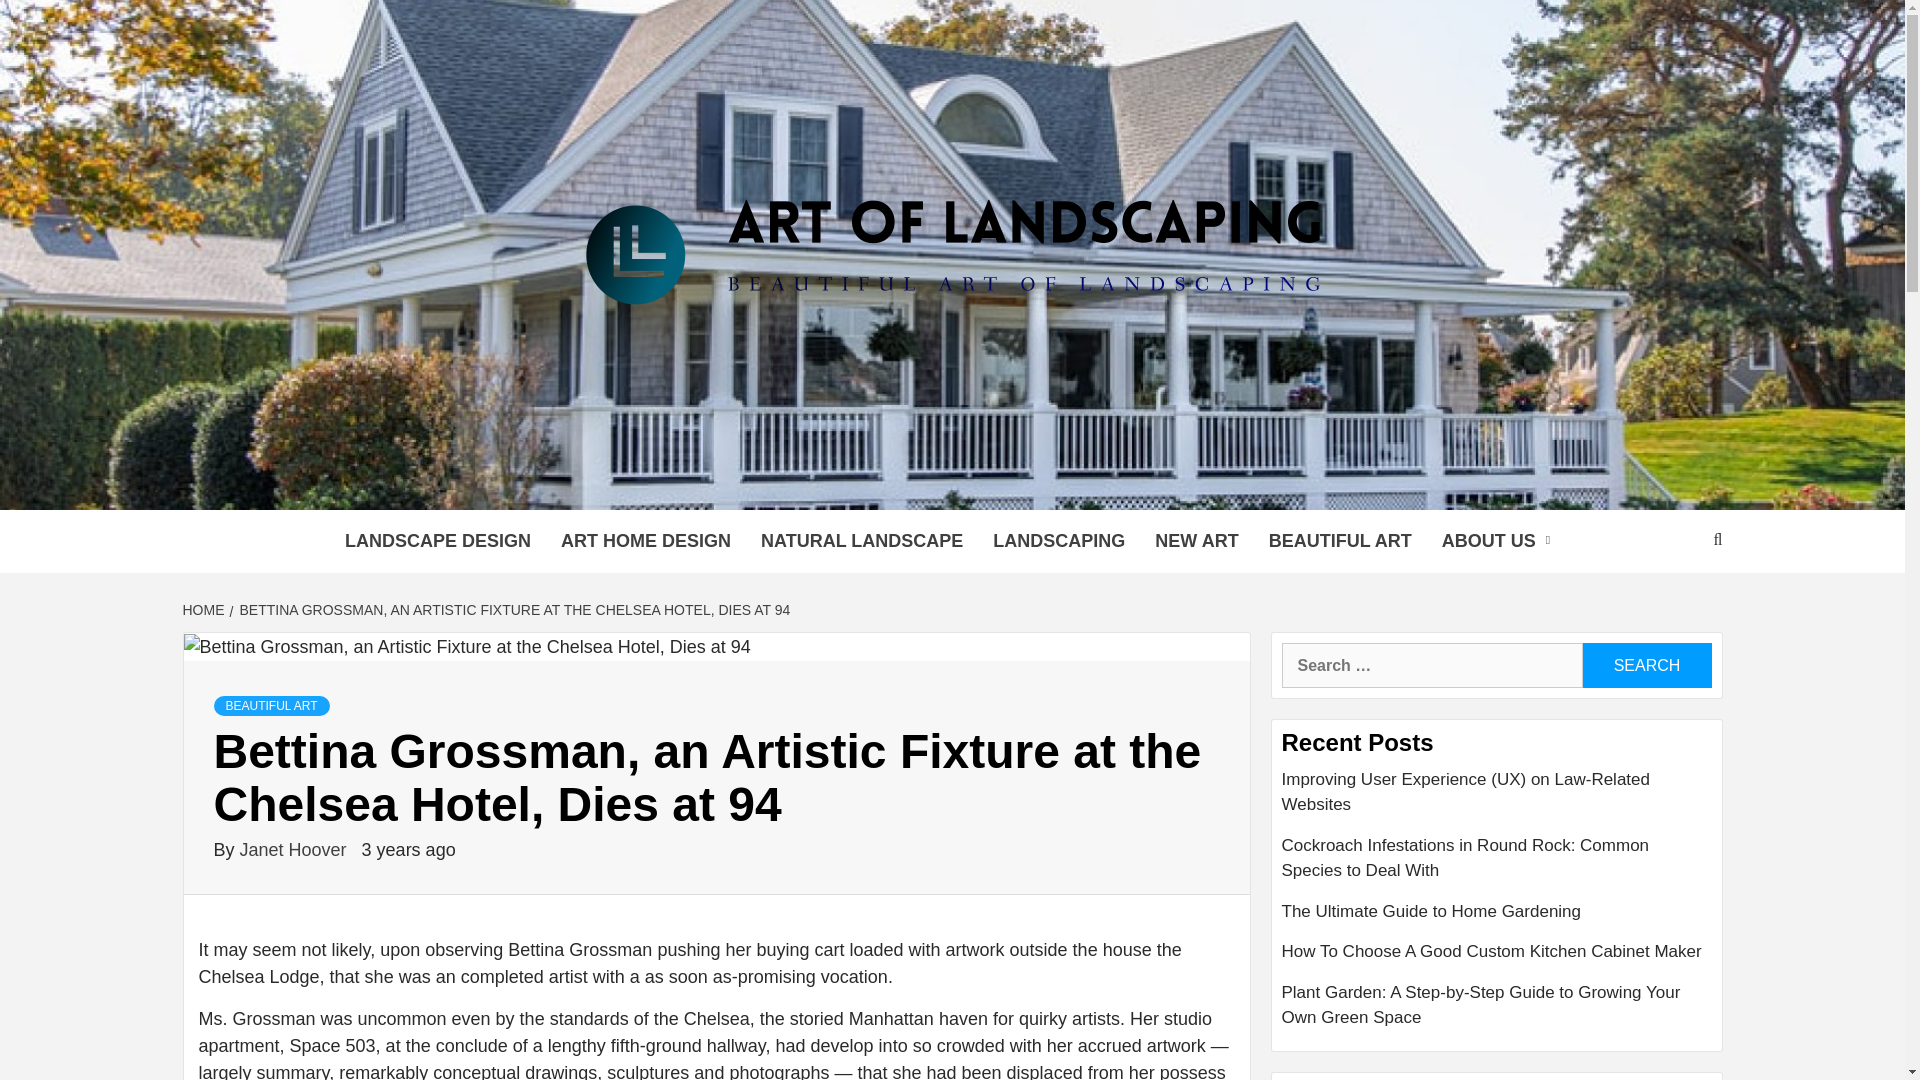 This screenshot has height=1080, width=1920. What do you see at coordinates (862, 541) in the screenshot?
I see `NATURAL LANDSCAPE` at bounding box center [862, 541].